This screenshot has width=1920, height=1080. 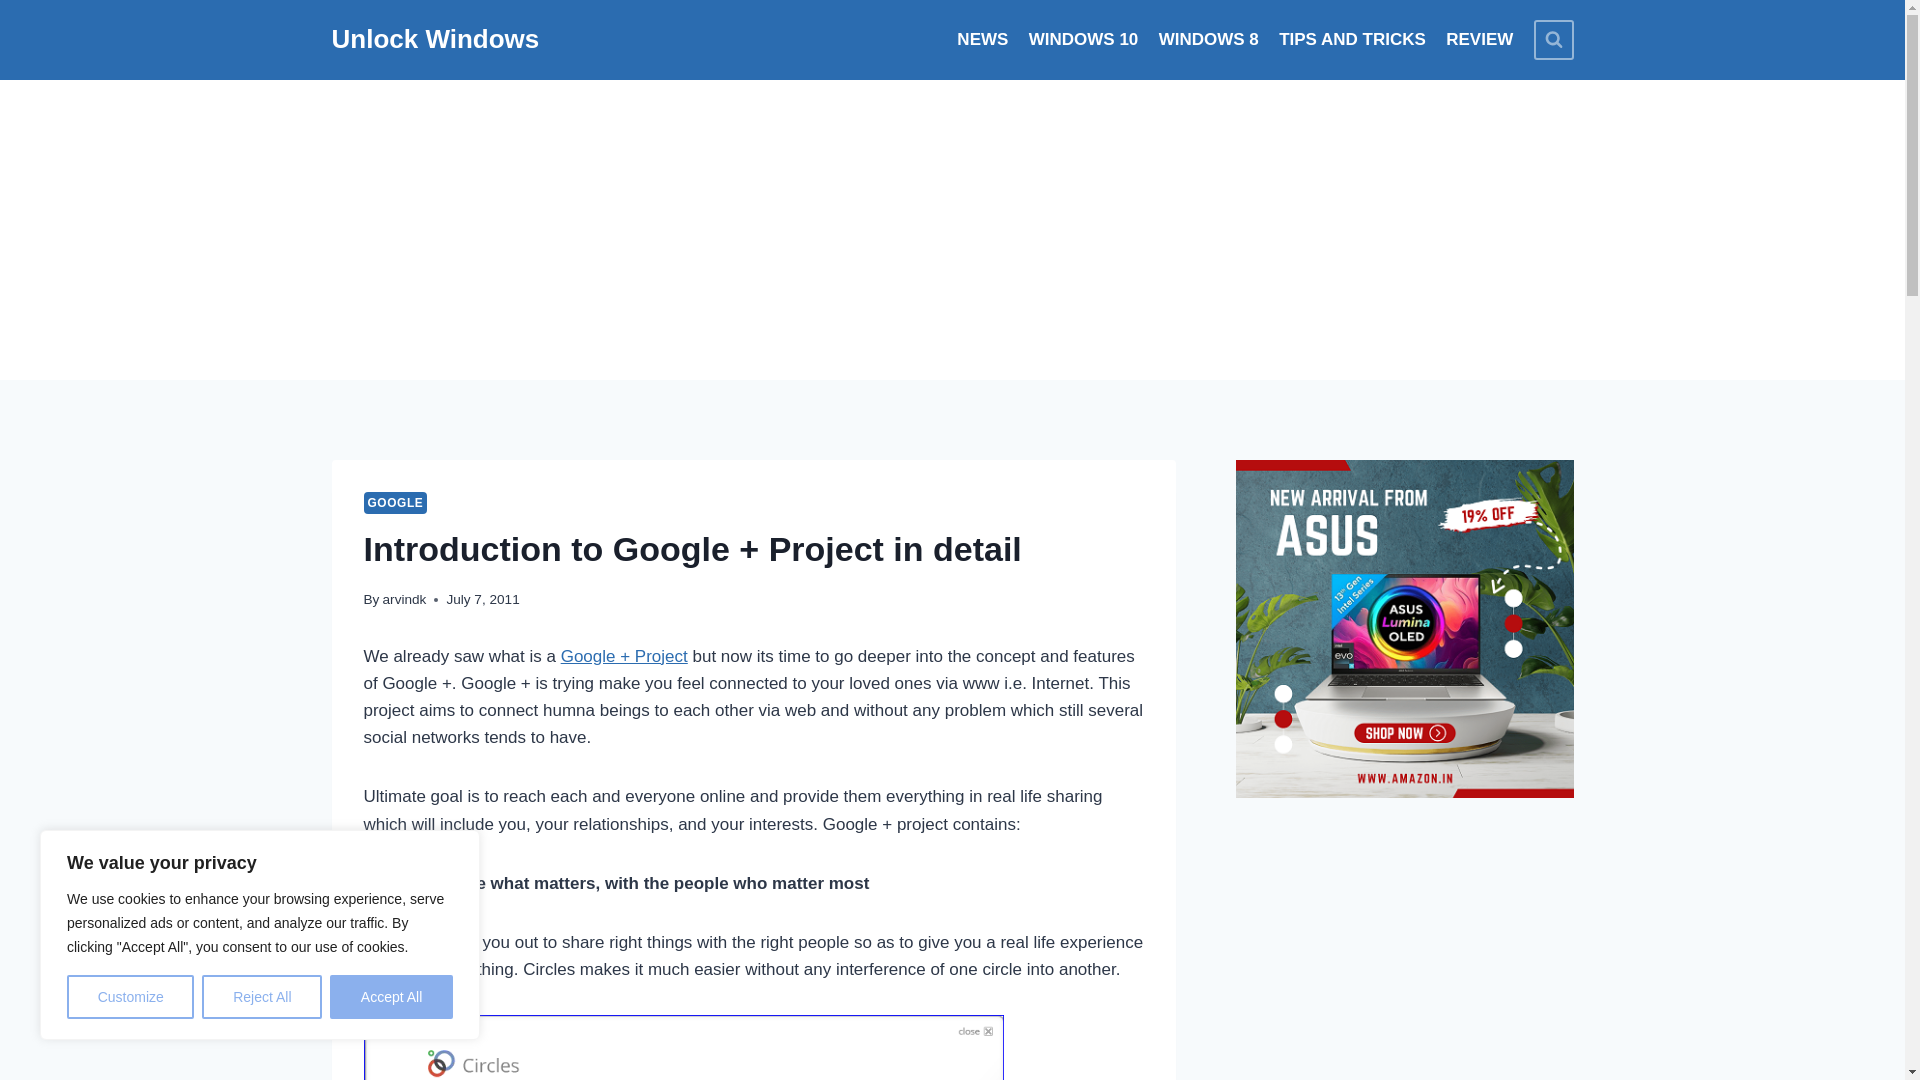 What do you see at coordinates (392, 997) in the screenshot?
I see `Accept All` at bounding box center [392, 997].